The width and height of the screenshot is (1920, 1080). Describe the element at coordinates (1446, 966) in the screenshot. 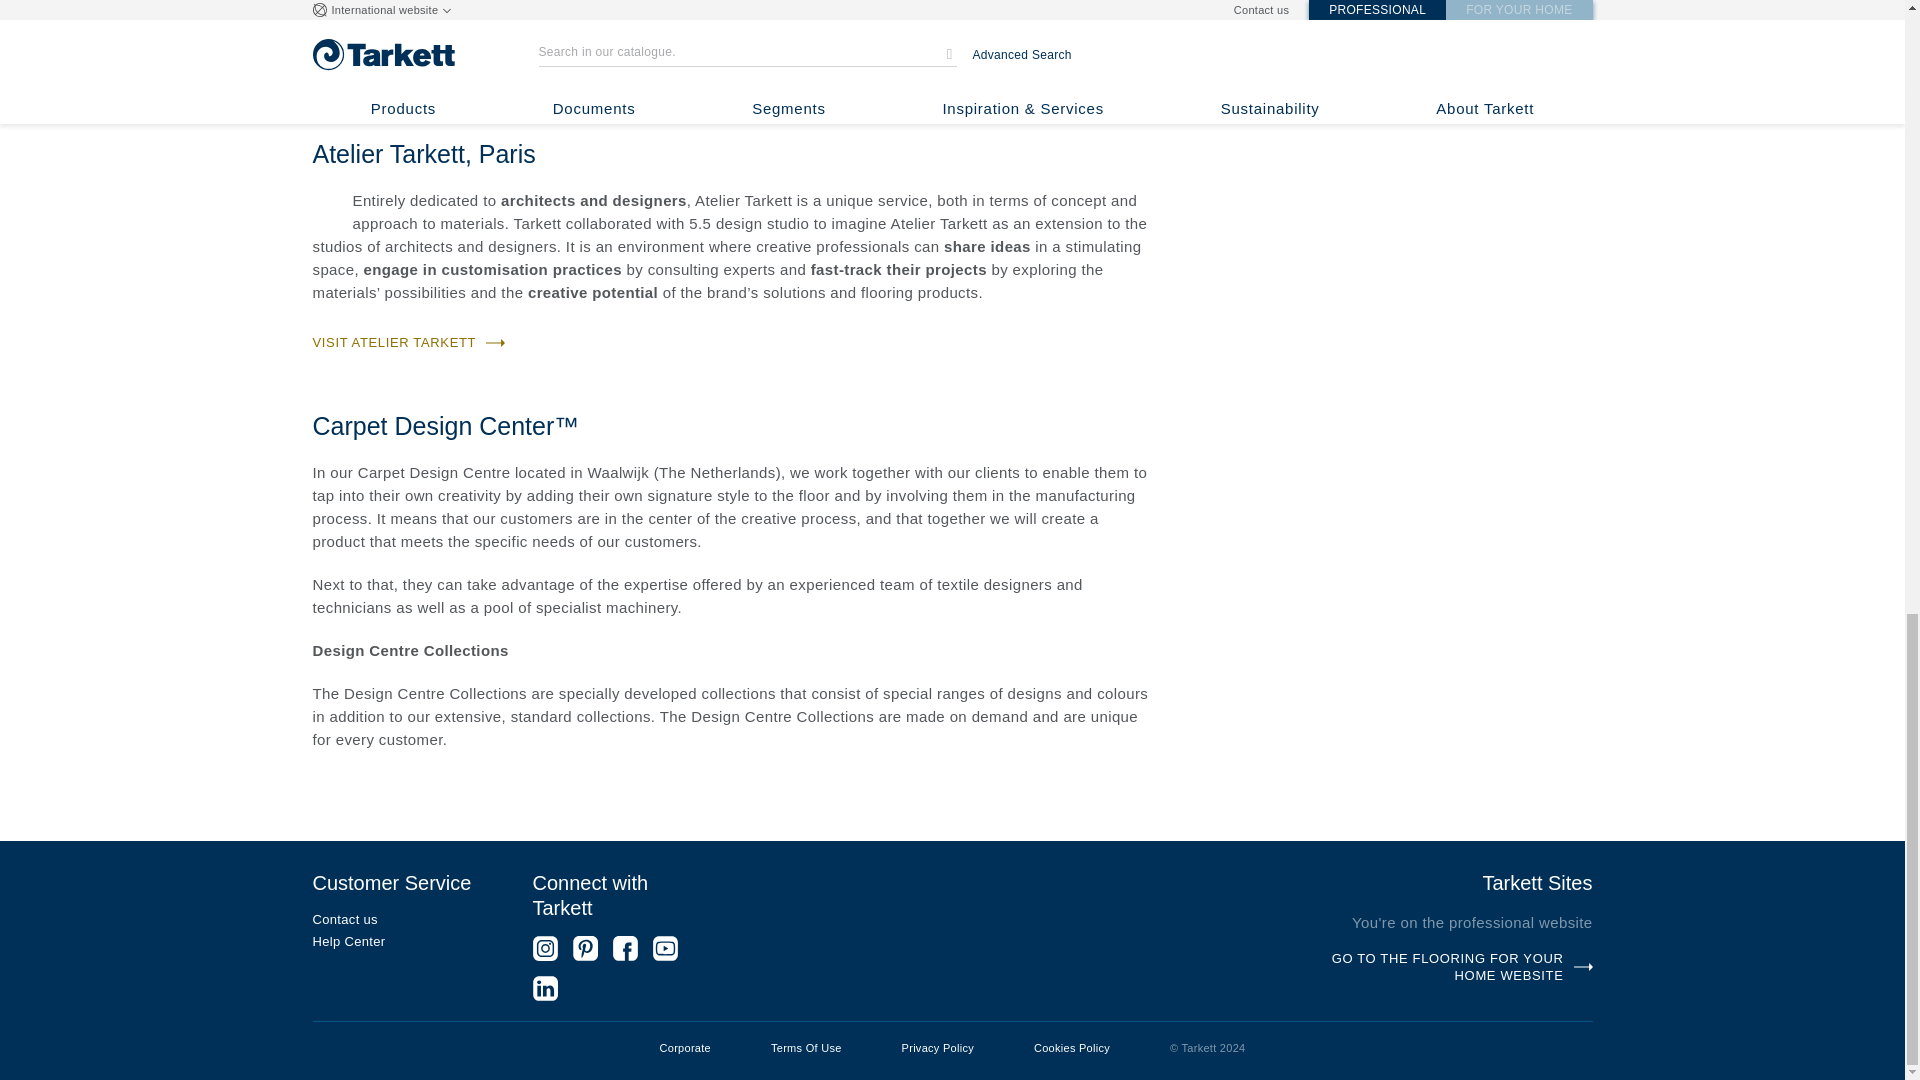

I see `GO TO THE FLOORING FOR YOUR HOME WEBSITE` at that location.